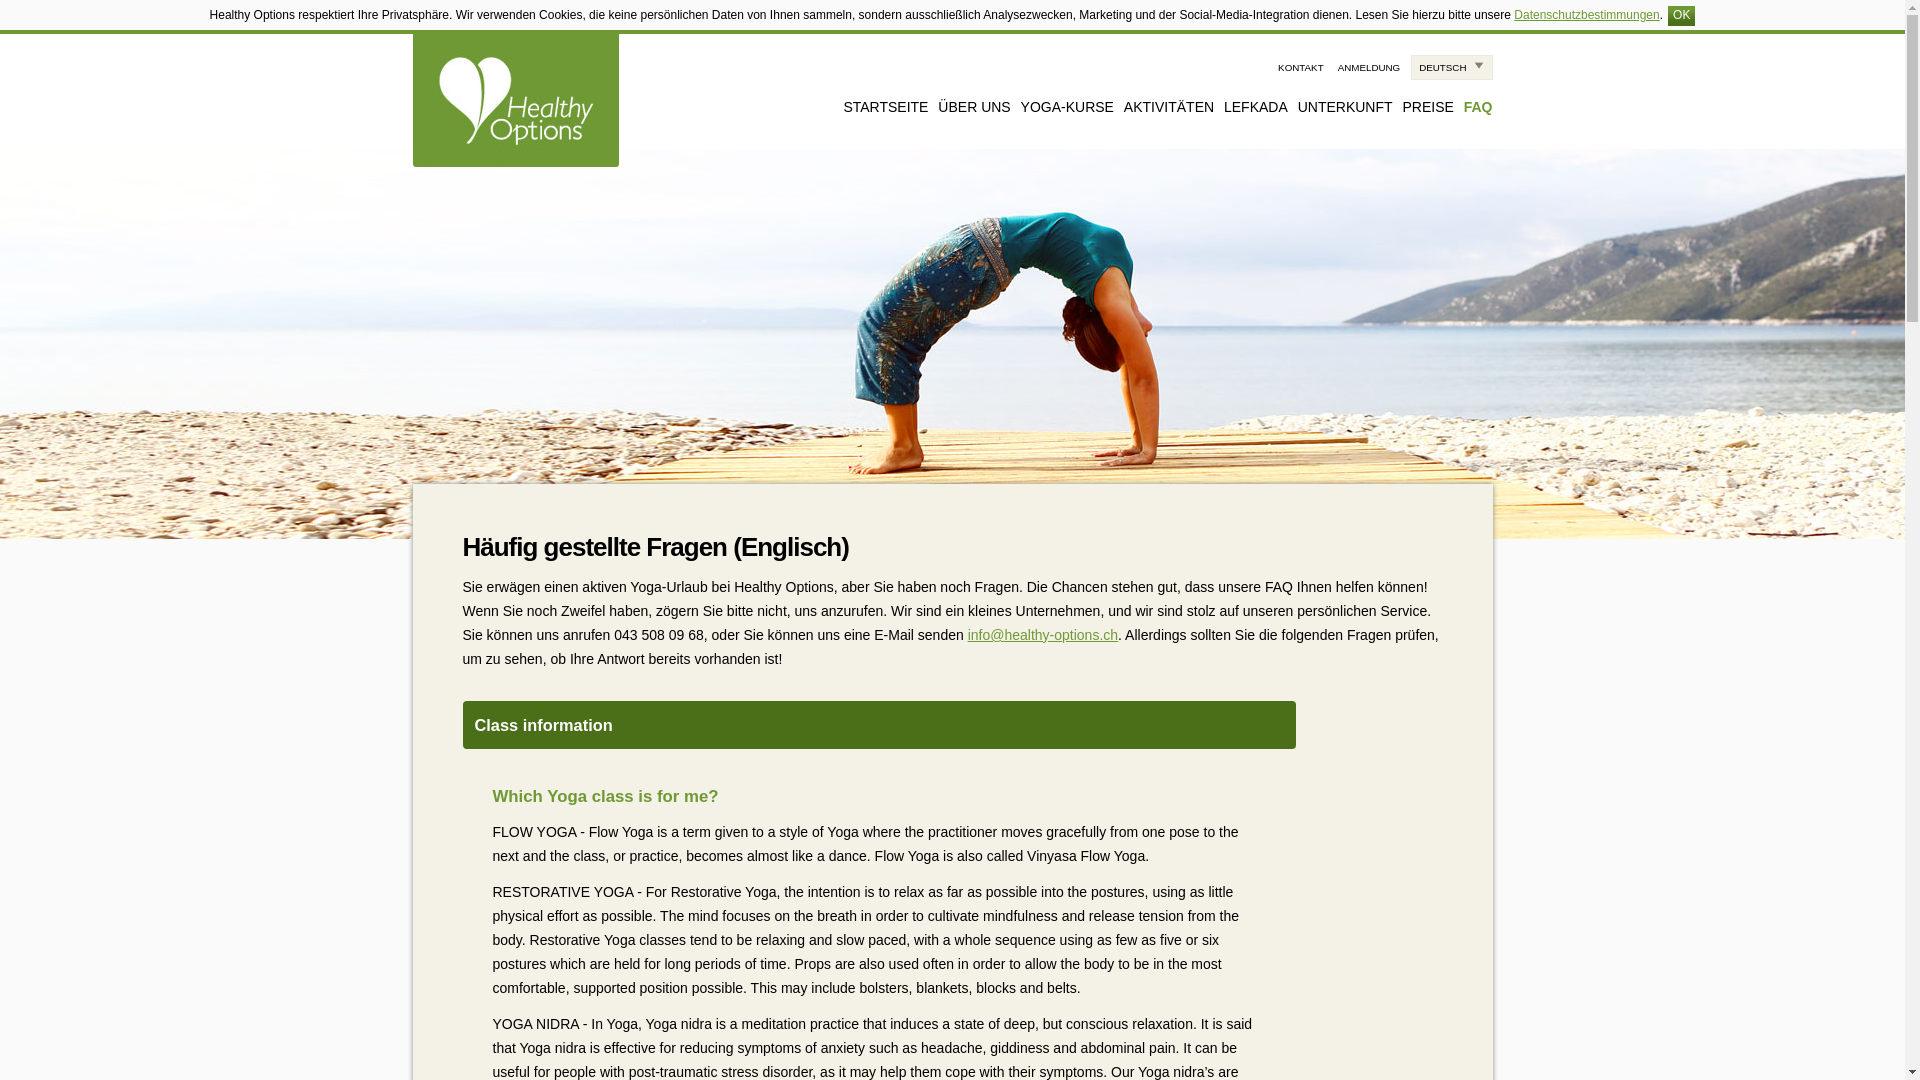 This screenshot has height=1080, width=1920. What do you see at coordinates (884, 106) in the screenshot?
I see `STARTSEITE` at bounding box center [884, 106].